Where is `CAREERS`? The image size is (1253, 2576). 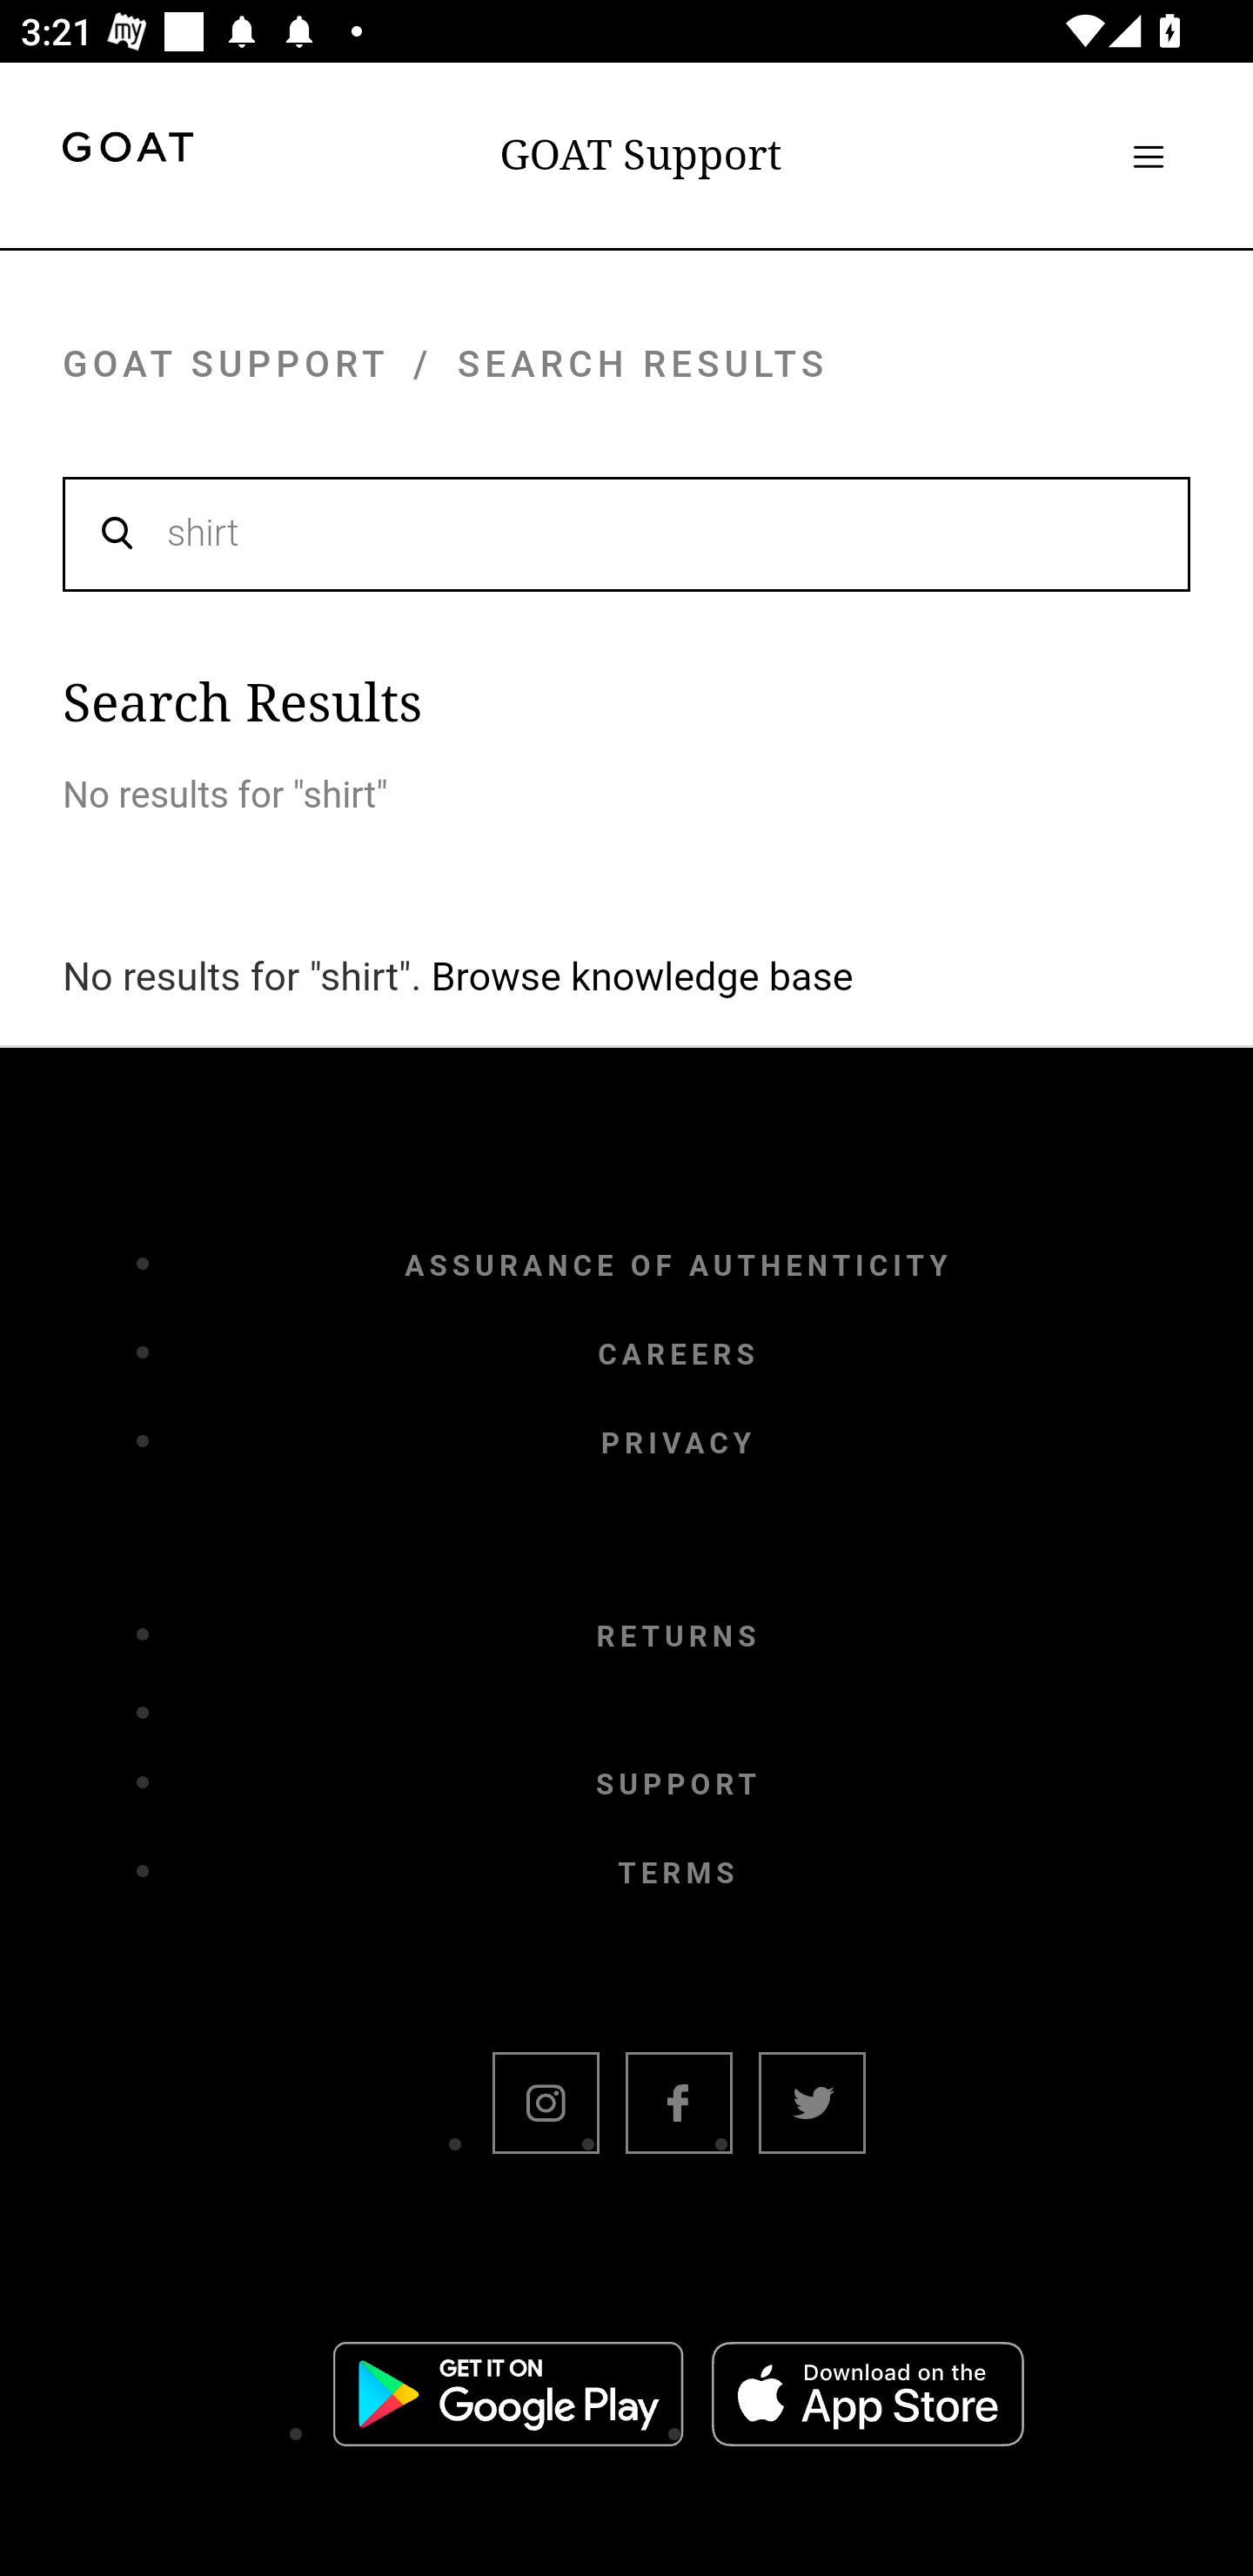
CAREERS is located at coordinates (678, 1354).